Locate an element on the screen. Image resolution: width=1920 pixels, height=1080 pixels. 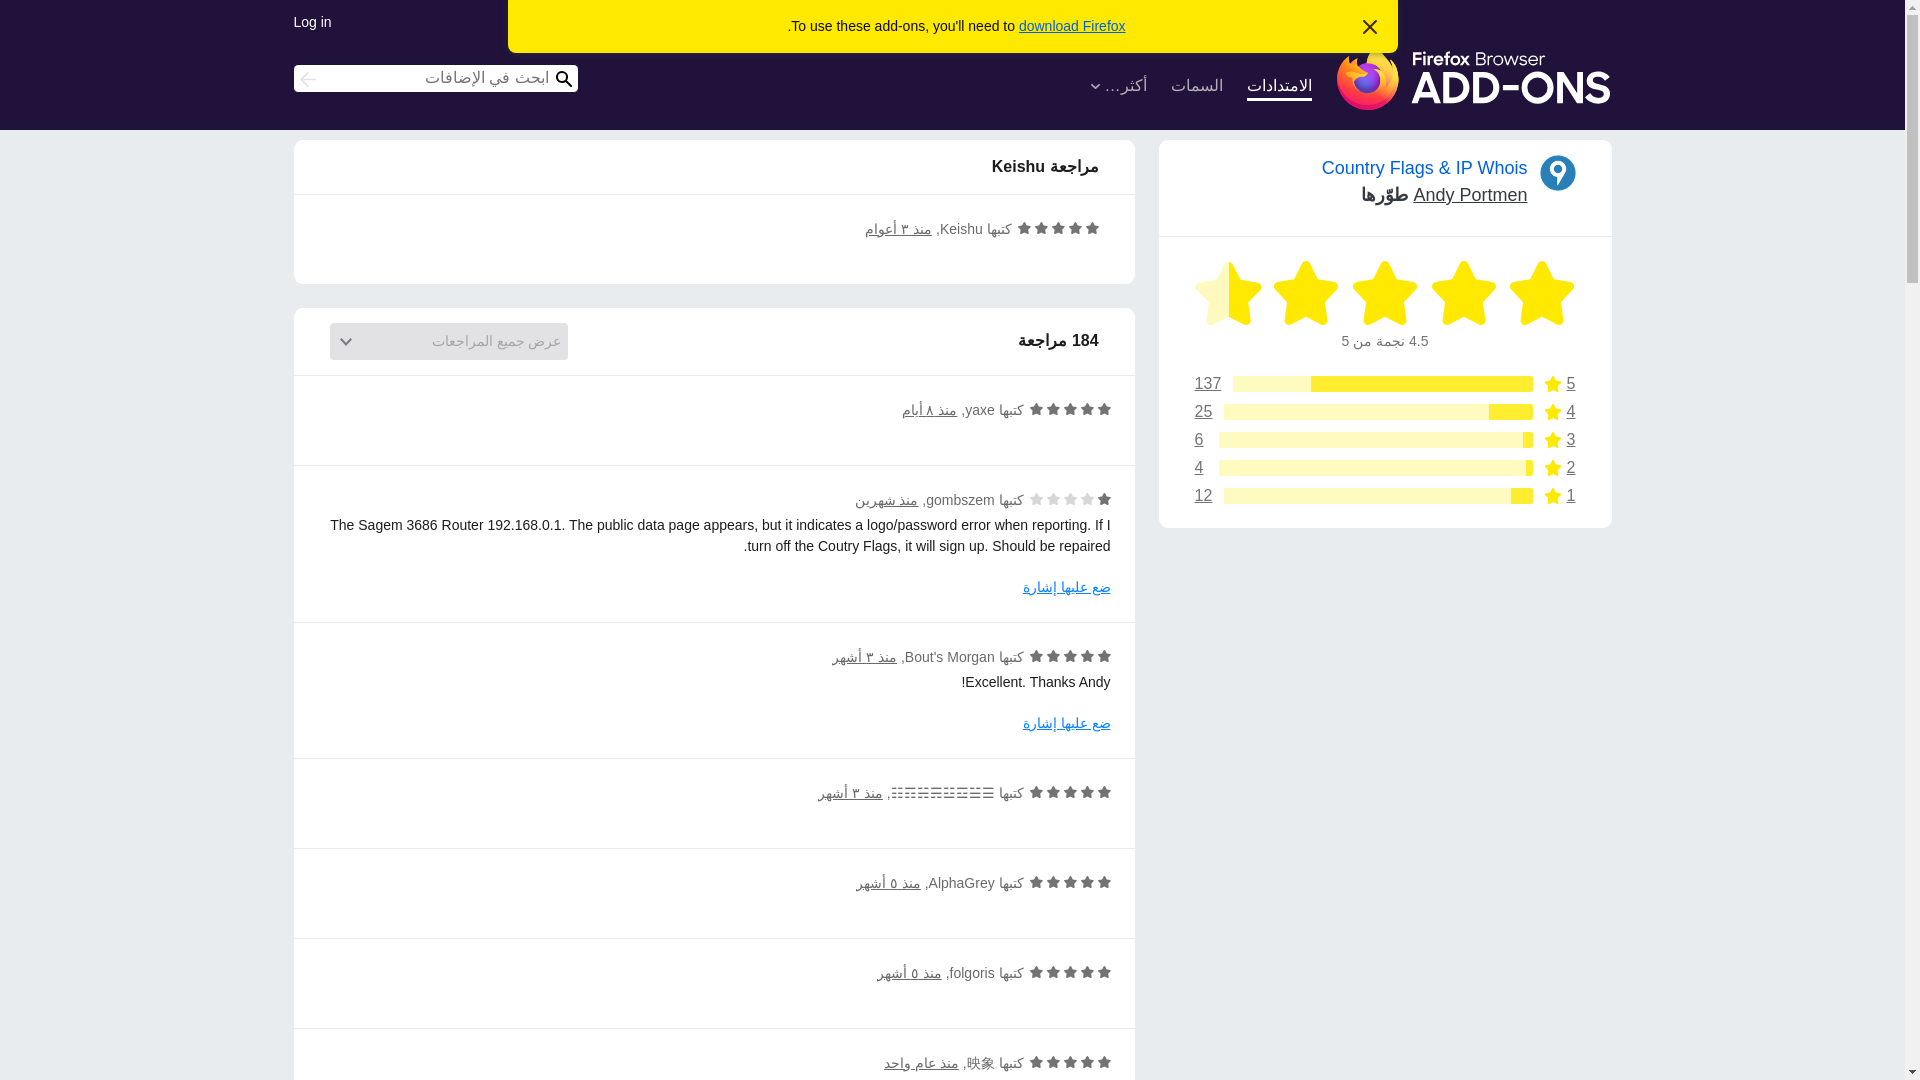
Dismiss this notice is located at coordinates (1072, 26).